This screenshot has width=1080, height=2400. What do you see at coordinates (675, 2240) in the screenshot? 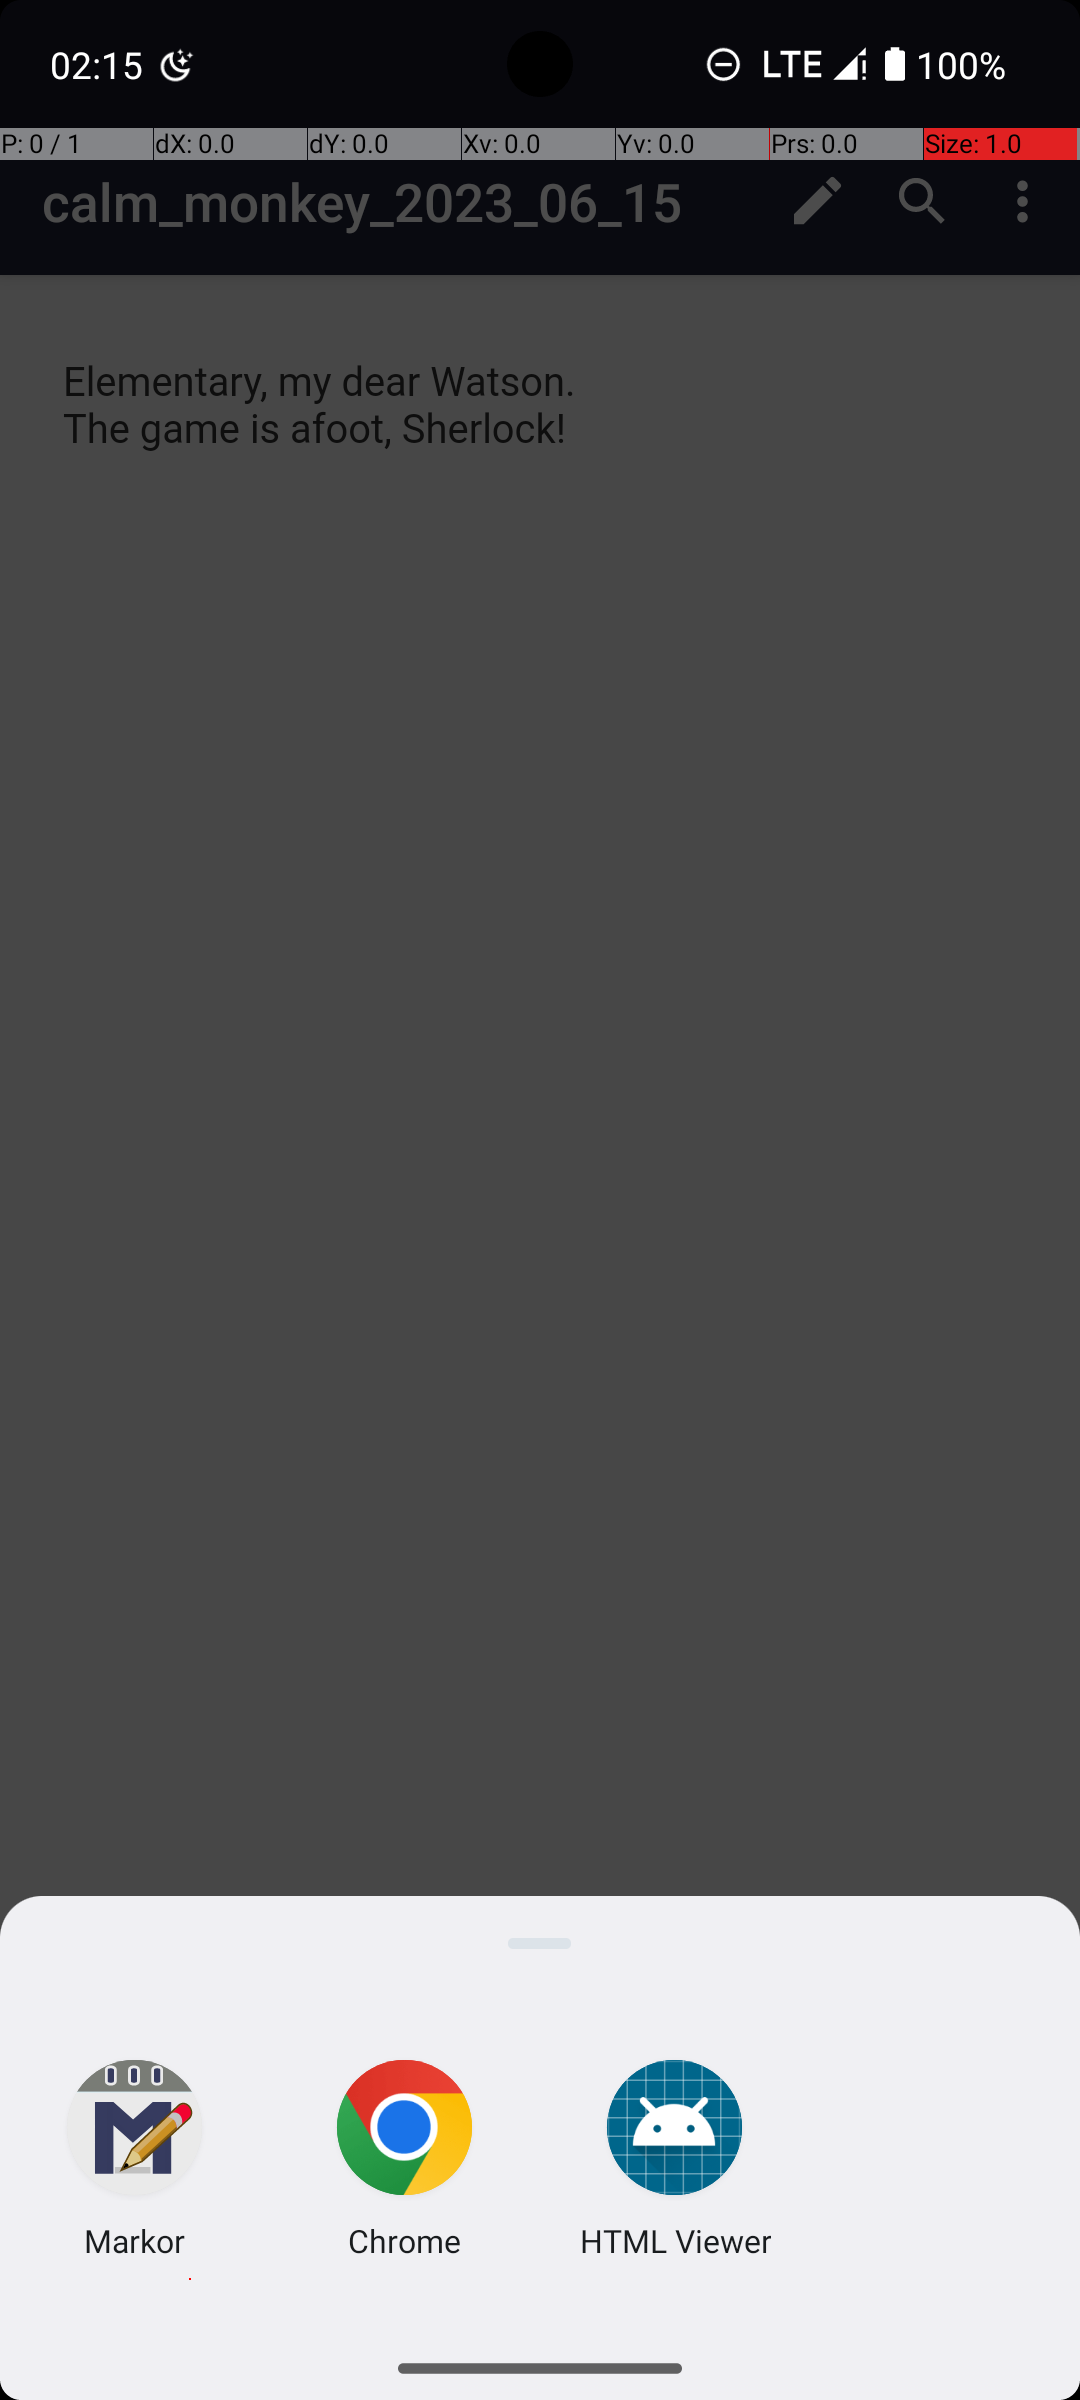
I see `HTML Viewer` at bounding box center [675, 2240].